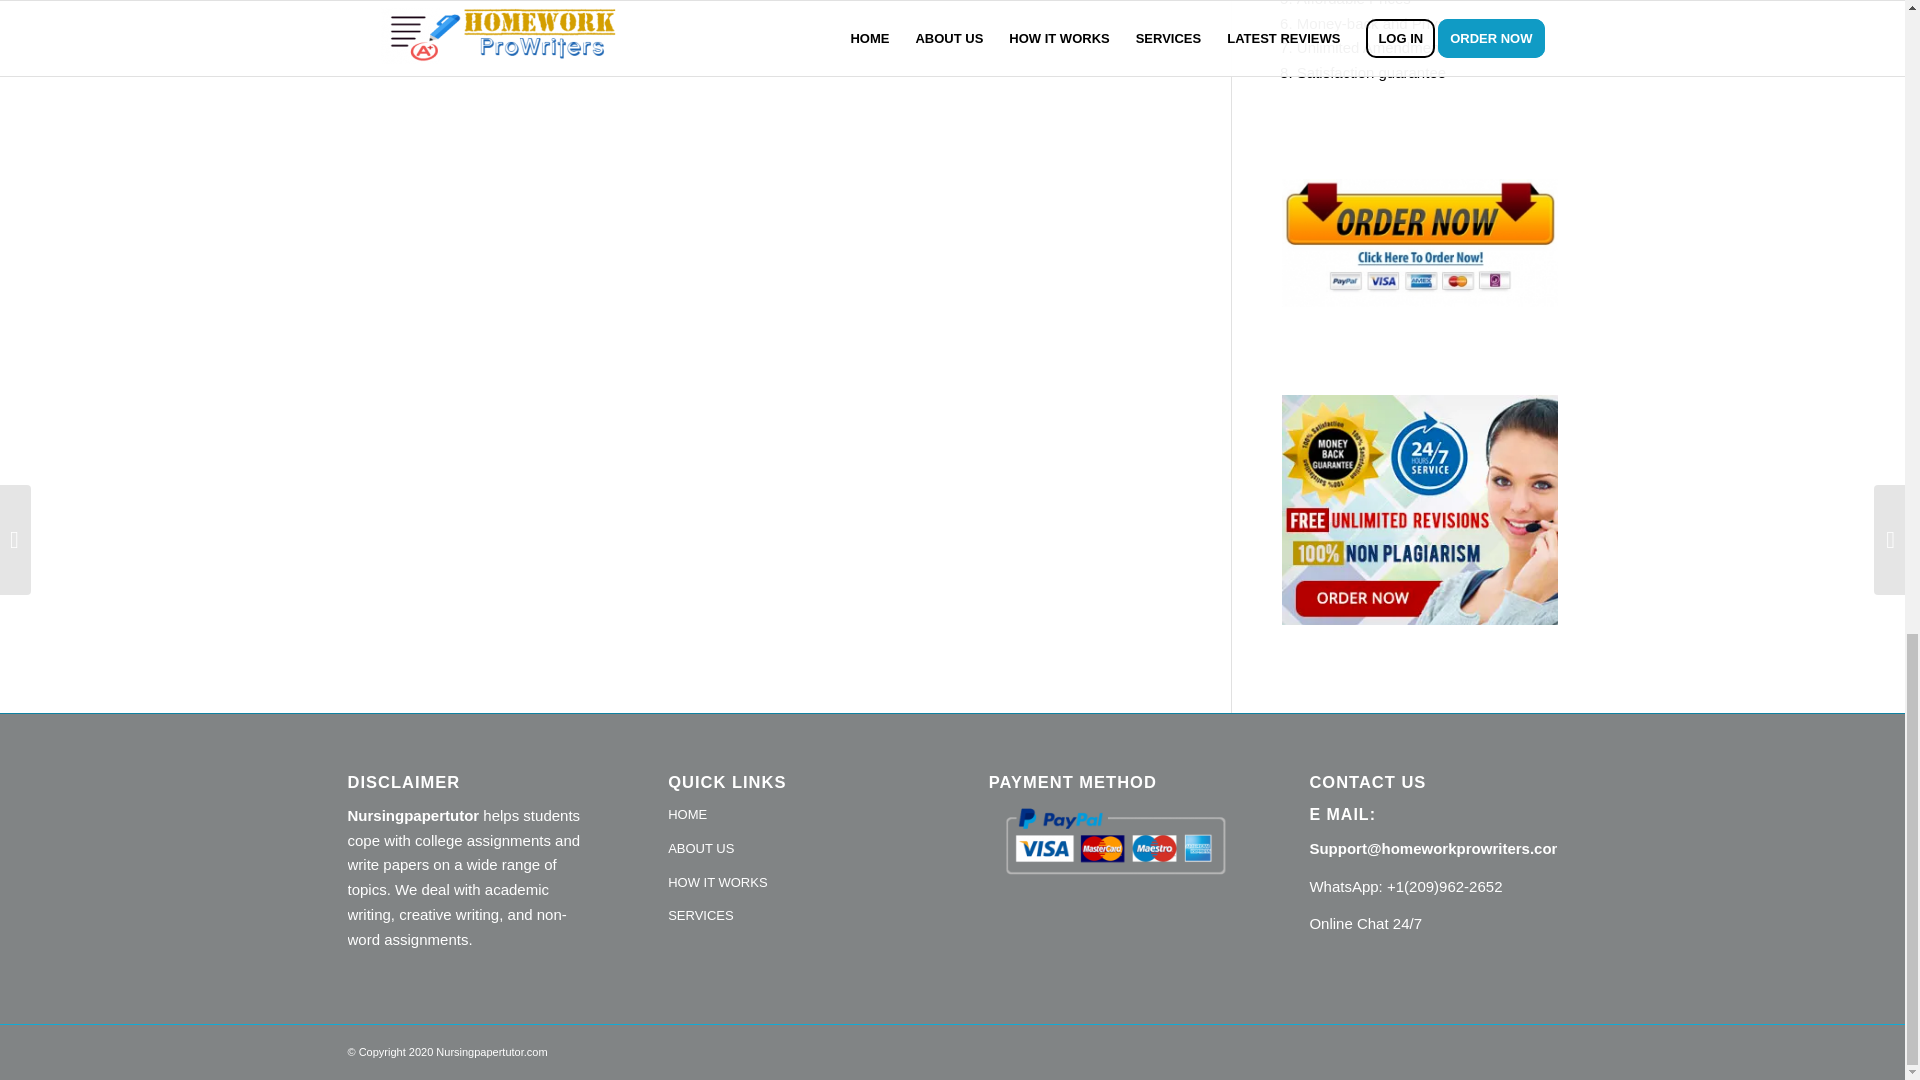 The width and height of the screenshot is (1920, 1080). I want to click on HOW IT WORKS, so click(792, 884).